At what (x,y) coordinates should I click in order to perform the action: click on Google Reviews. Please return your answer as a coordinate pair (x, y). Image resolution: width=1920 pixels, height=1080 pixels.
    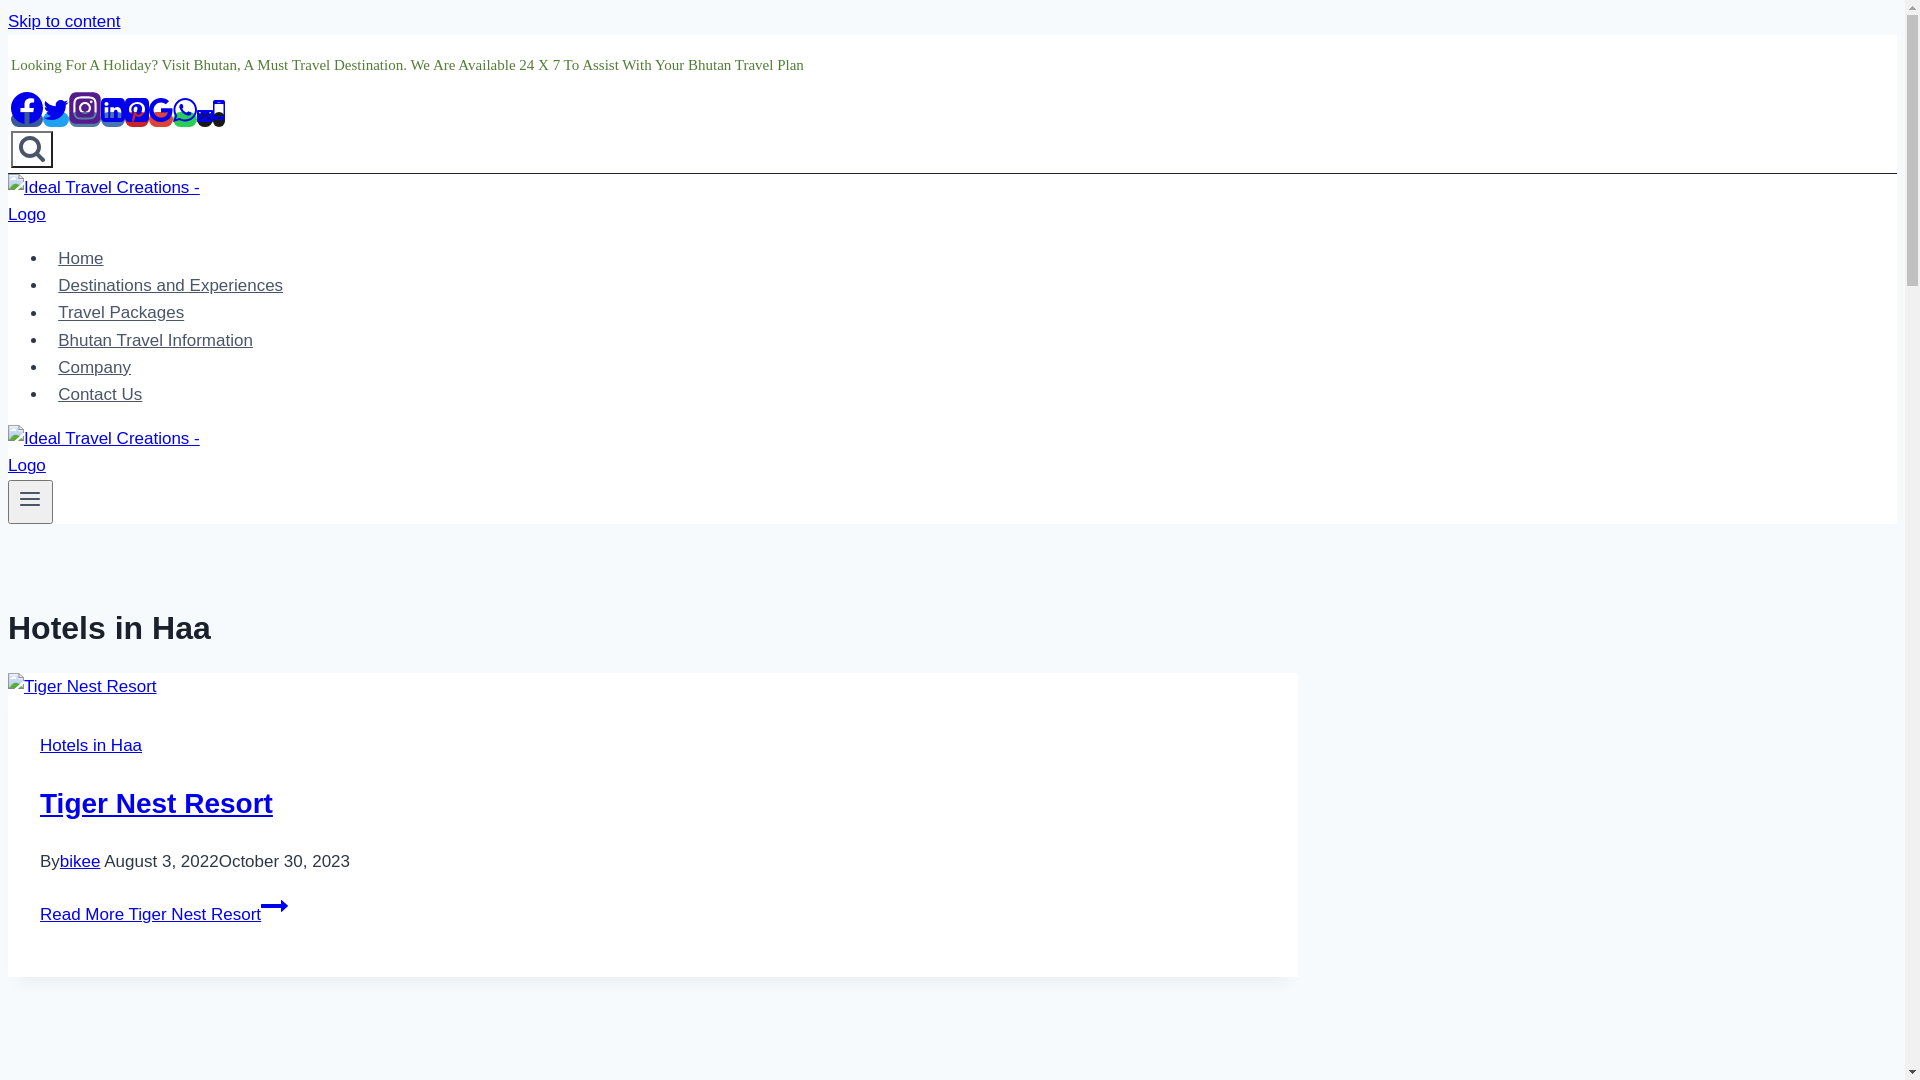
    Looking at the image, I should click on (161, 120).